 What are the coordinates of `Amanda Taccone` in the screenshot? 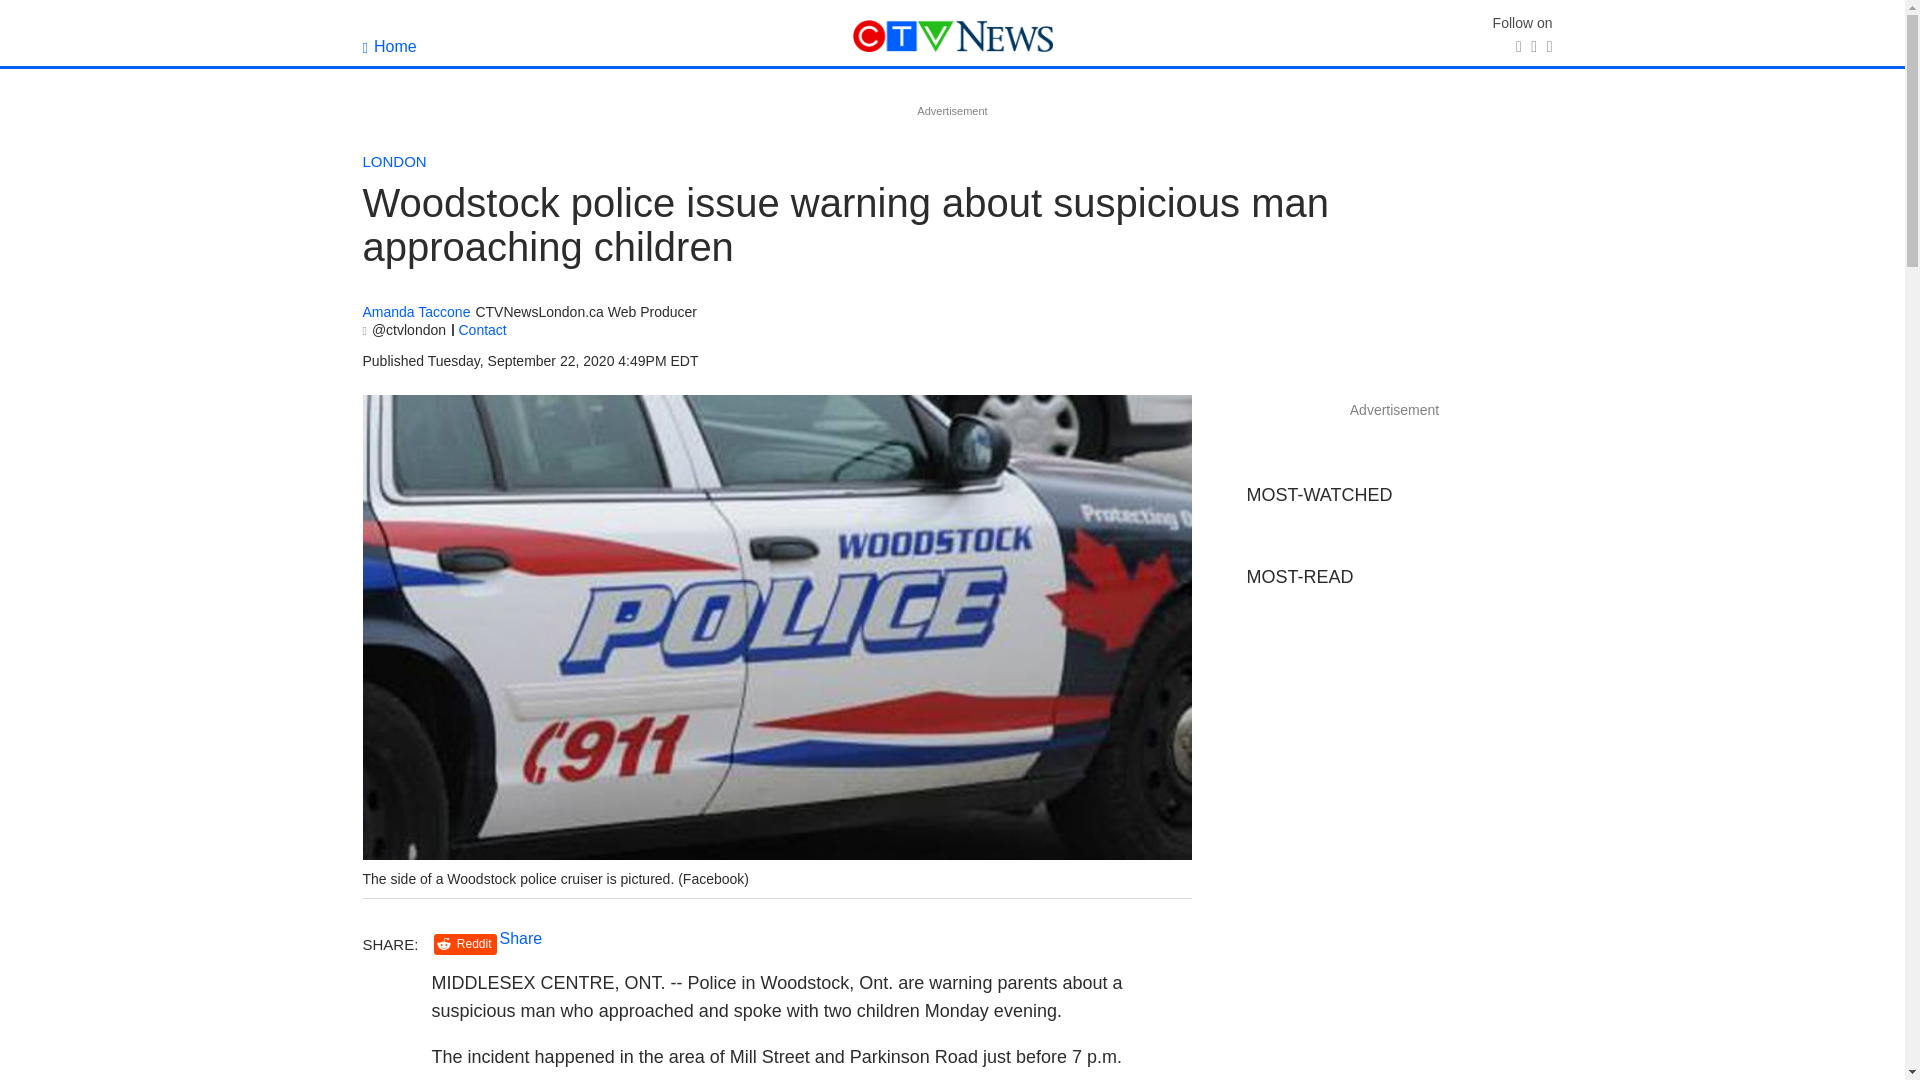 It's located at (416, 312).